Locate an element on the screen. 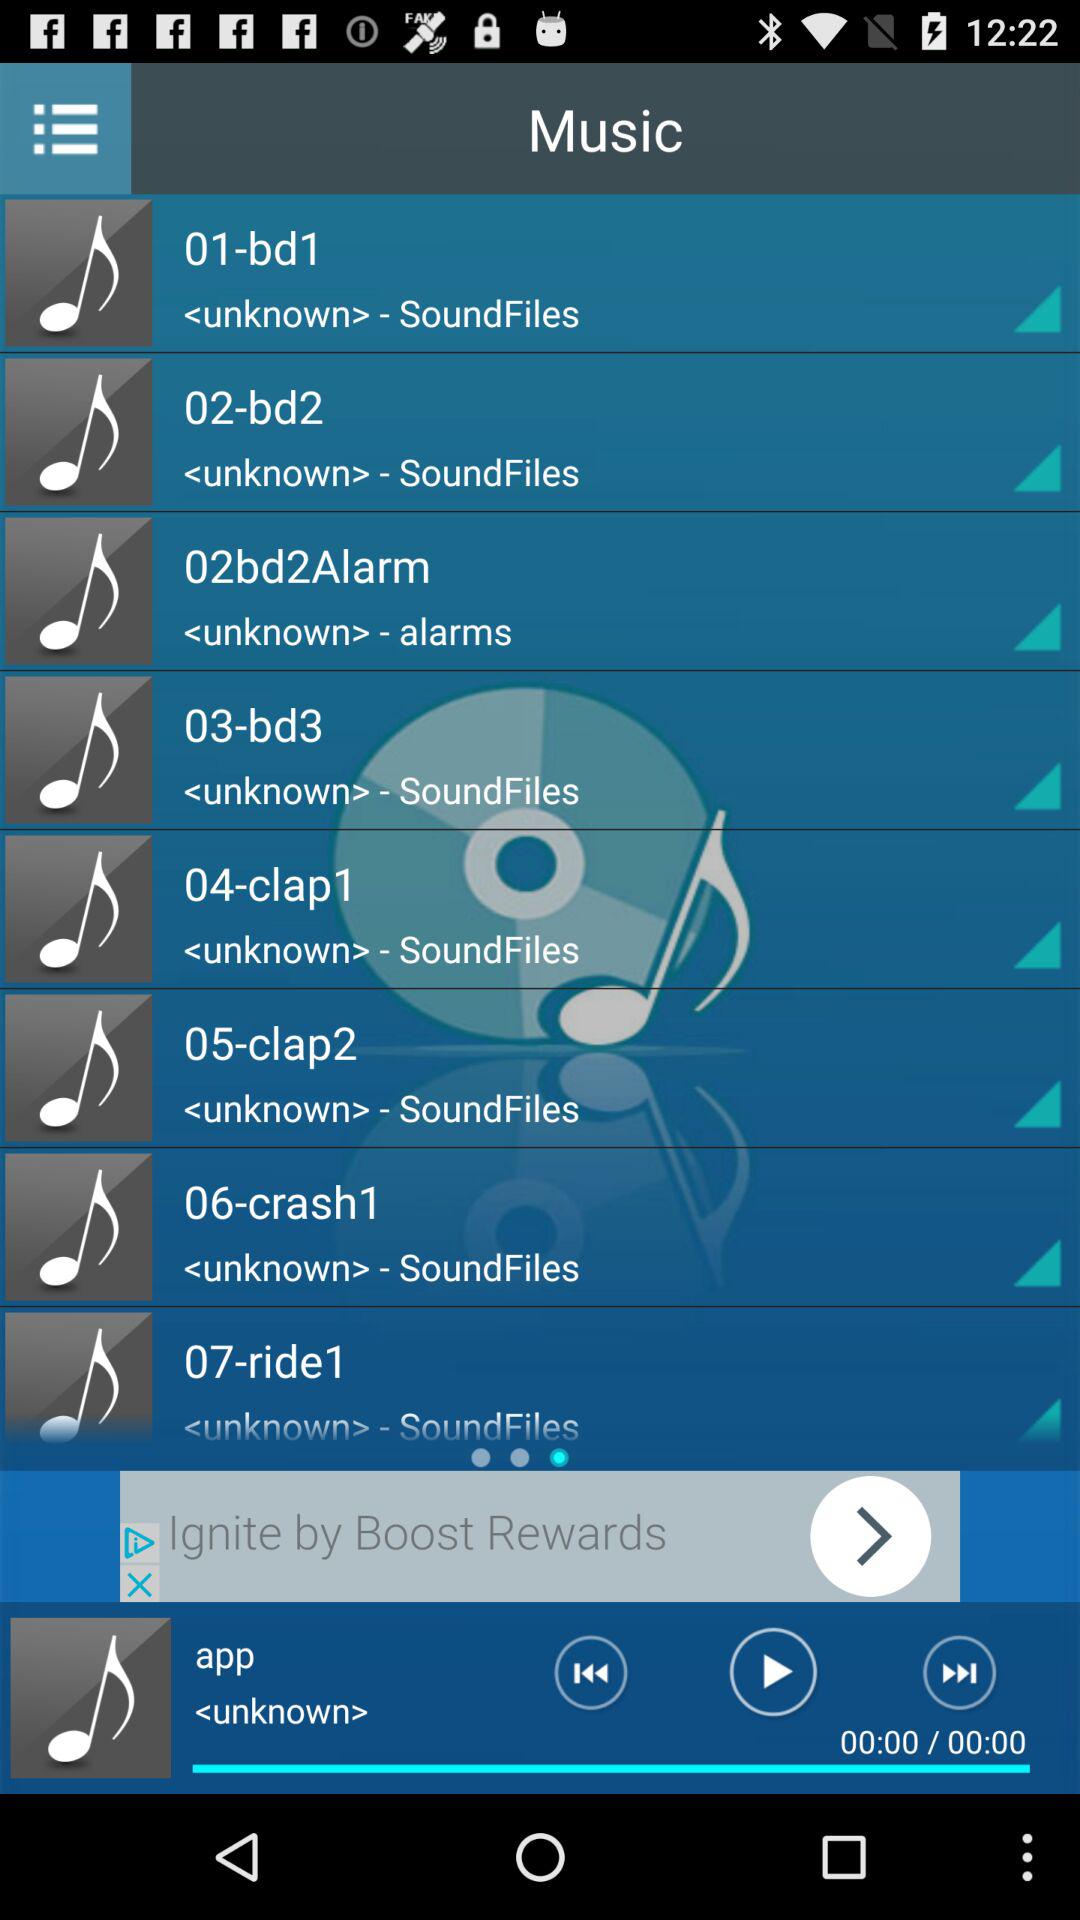  view next audio is located at coordinates (972, 1681).